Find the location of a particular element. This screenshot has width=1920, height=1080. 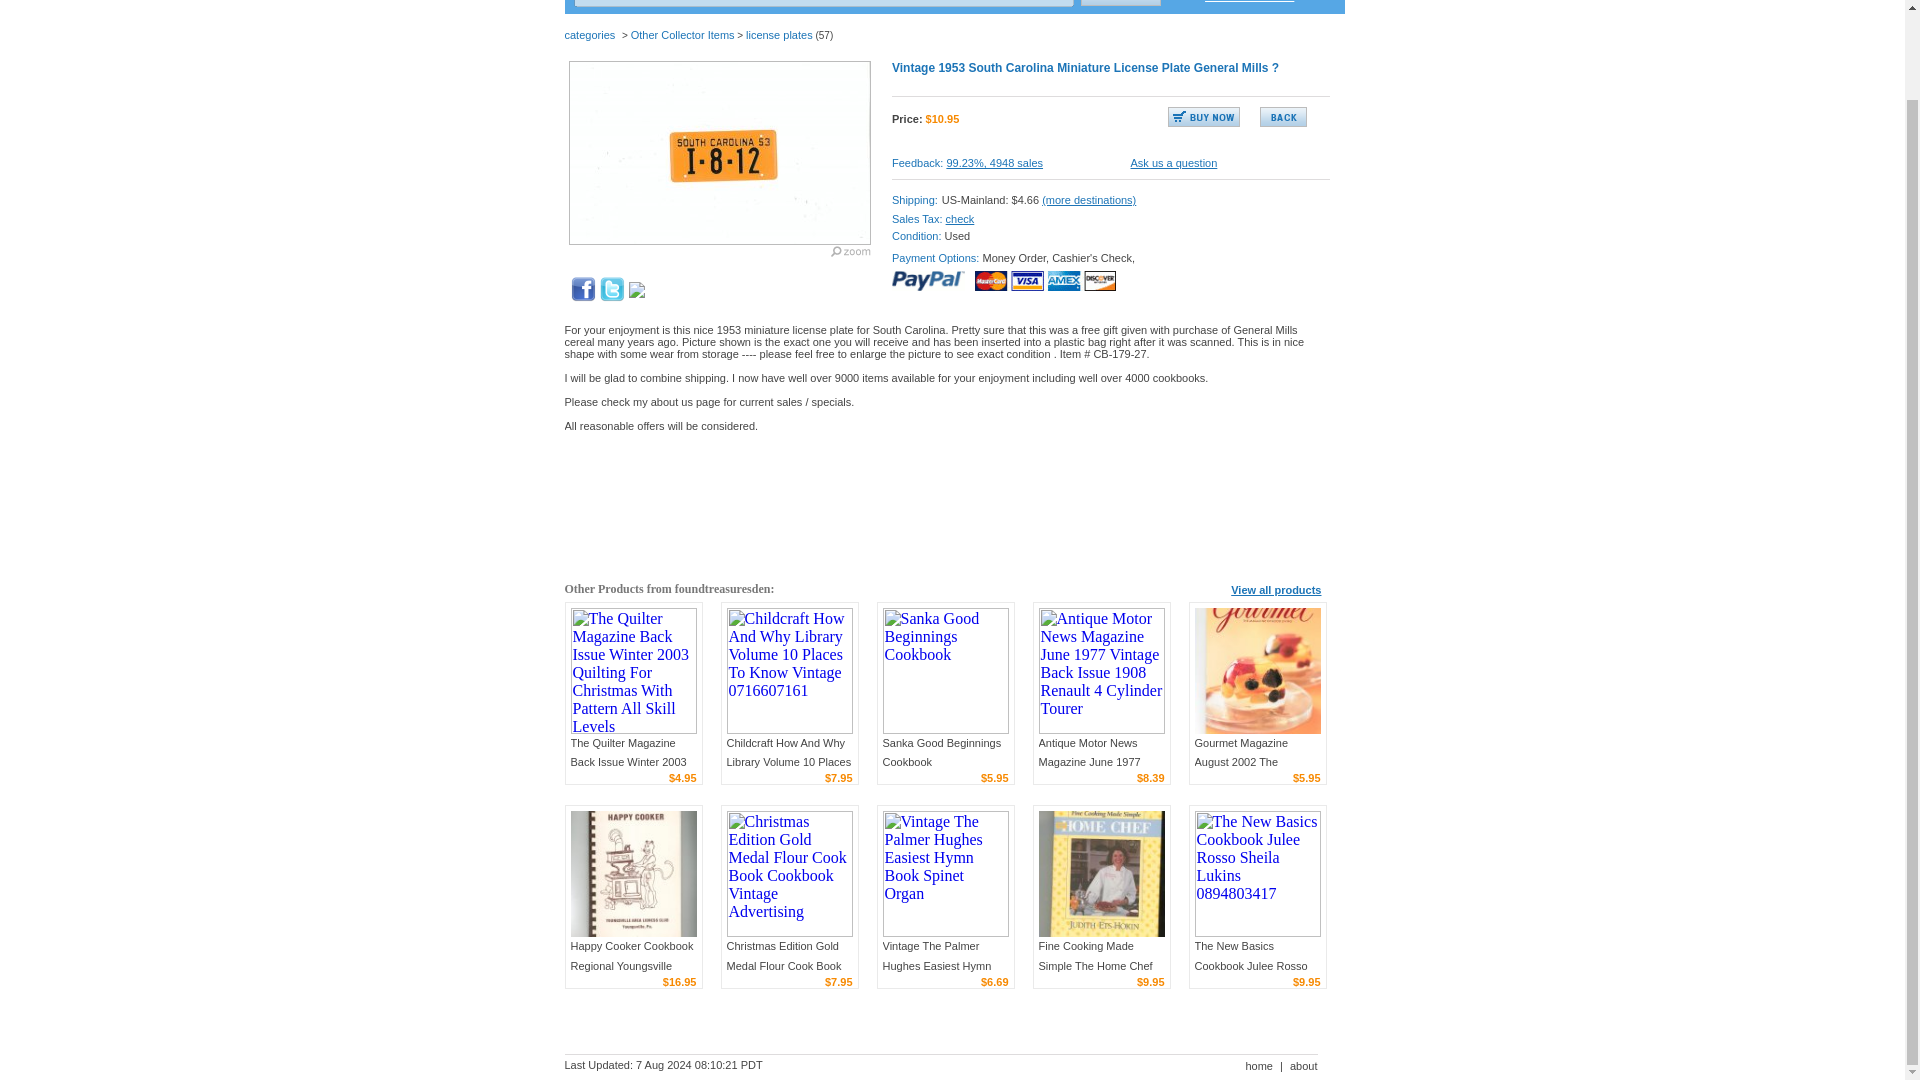

Sanka Good Beginnings Cookbook is located at coordinates (940, 752).